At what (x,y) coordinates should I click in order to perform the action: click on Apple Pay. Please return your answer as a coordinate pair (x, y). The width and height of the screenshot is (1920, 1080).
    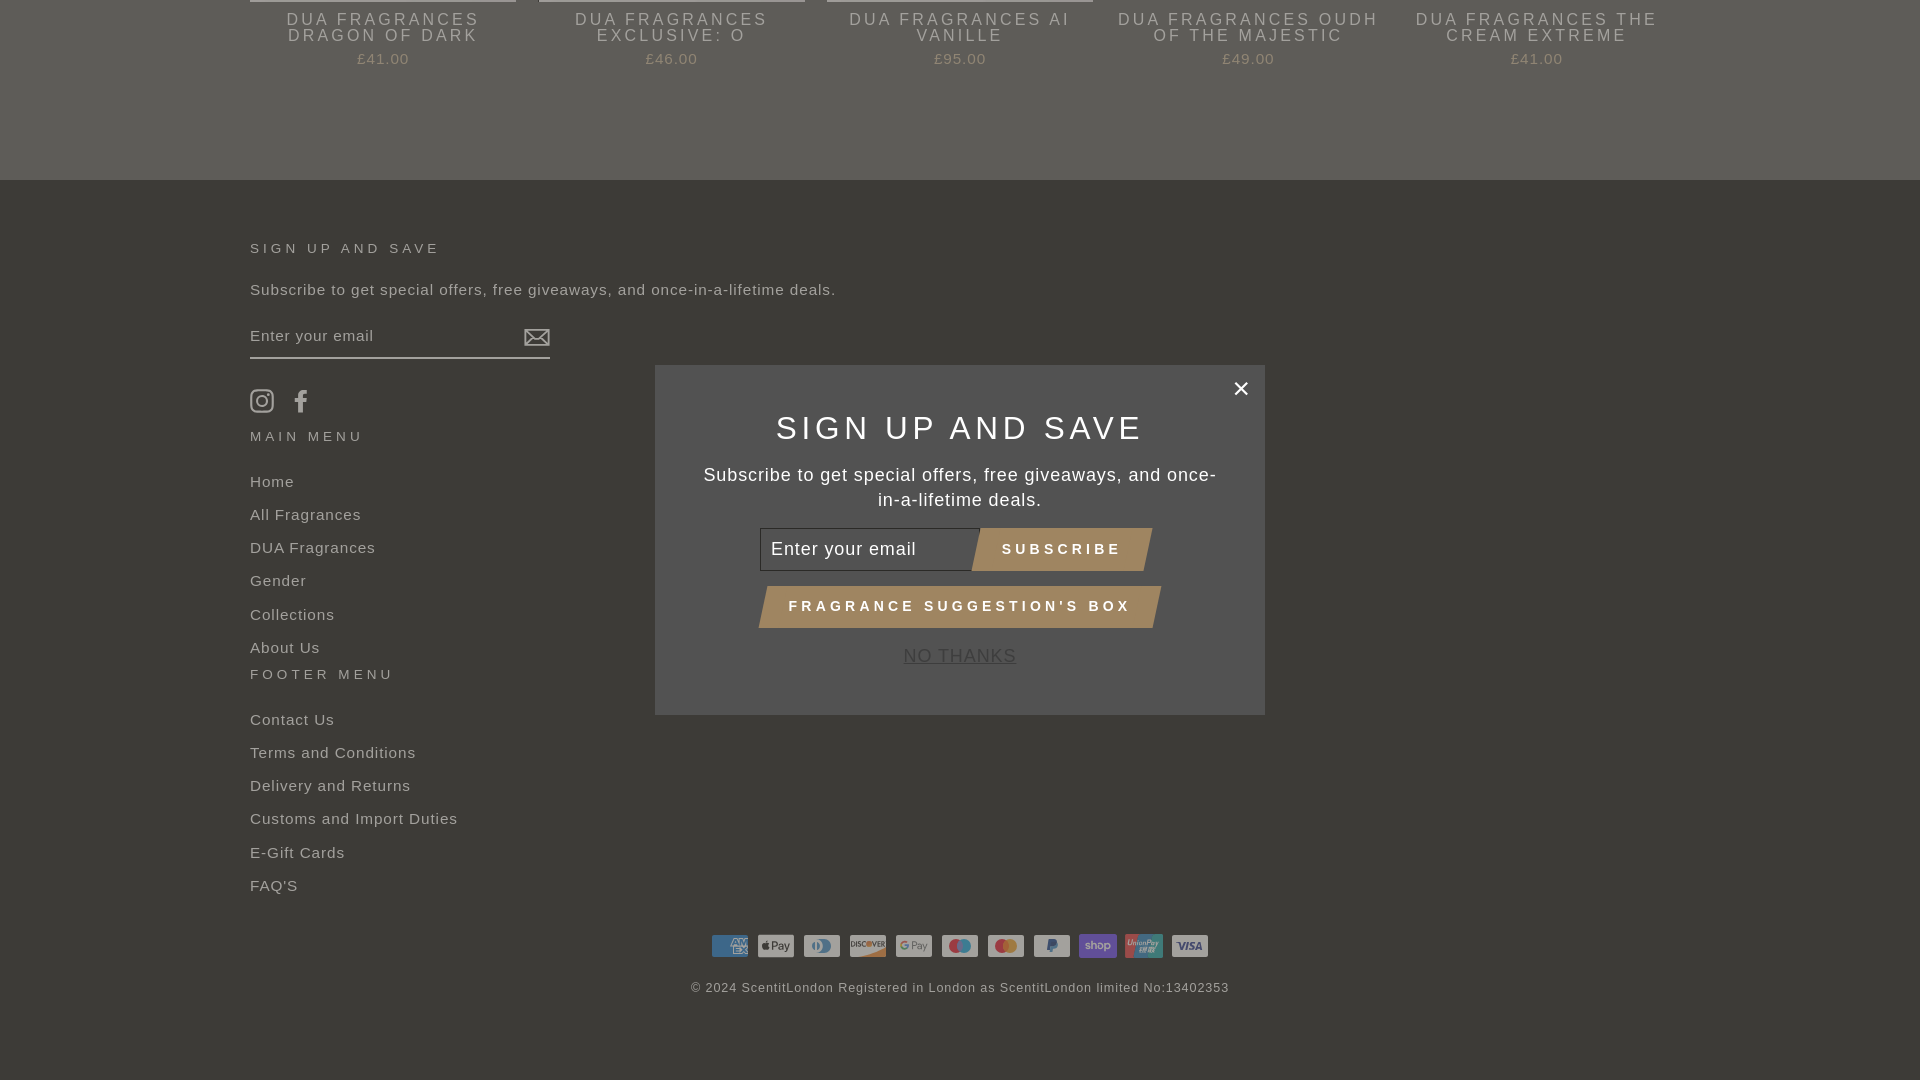
    Looking at the image, I should click on (775, 946).